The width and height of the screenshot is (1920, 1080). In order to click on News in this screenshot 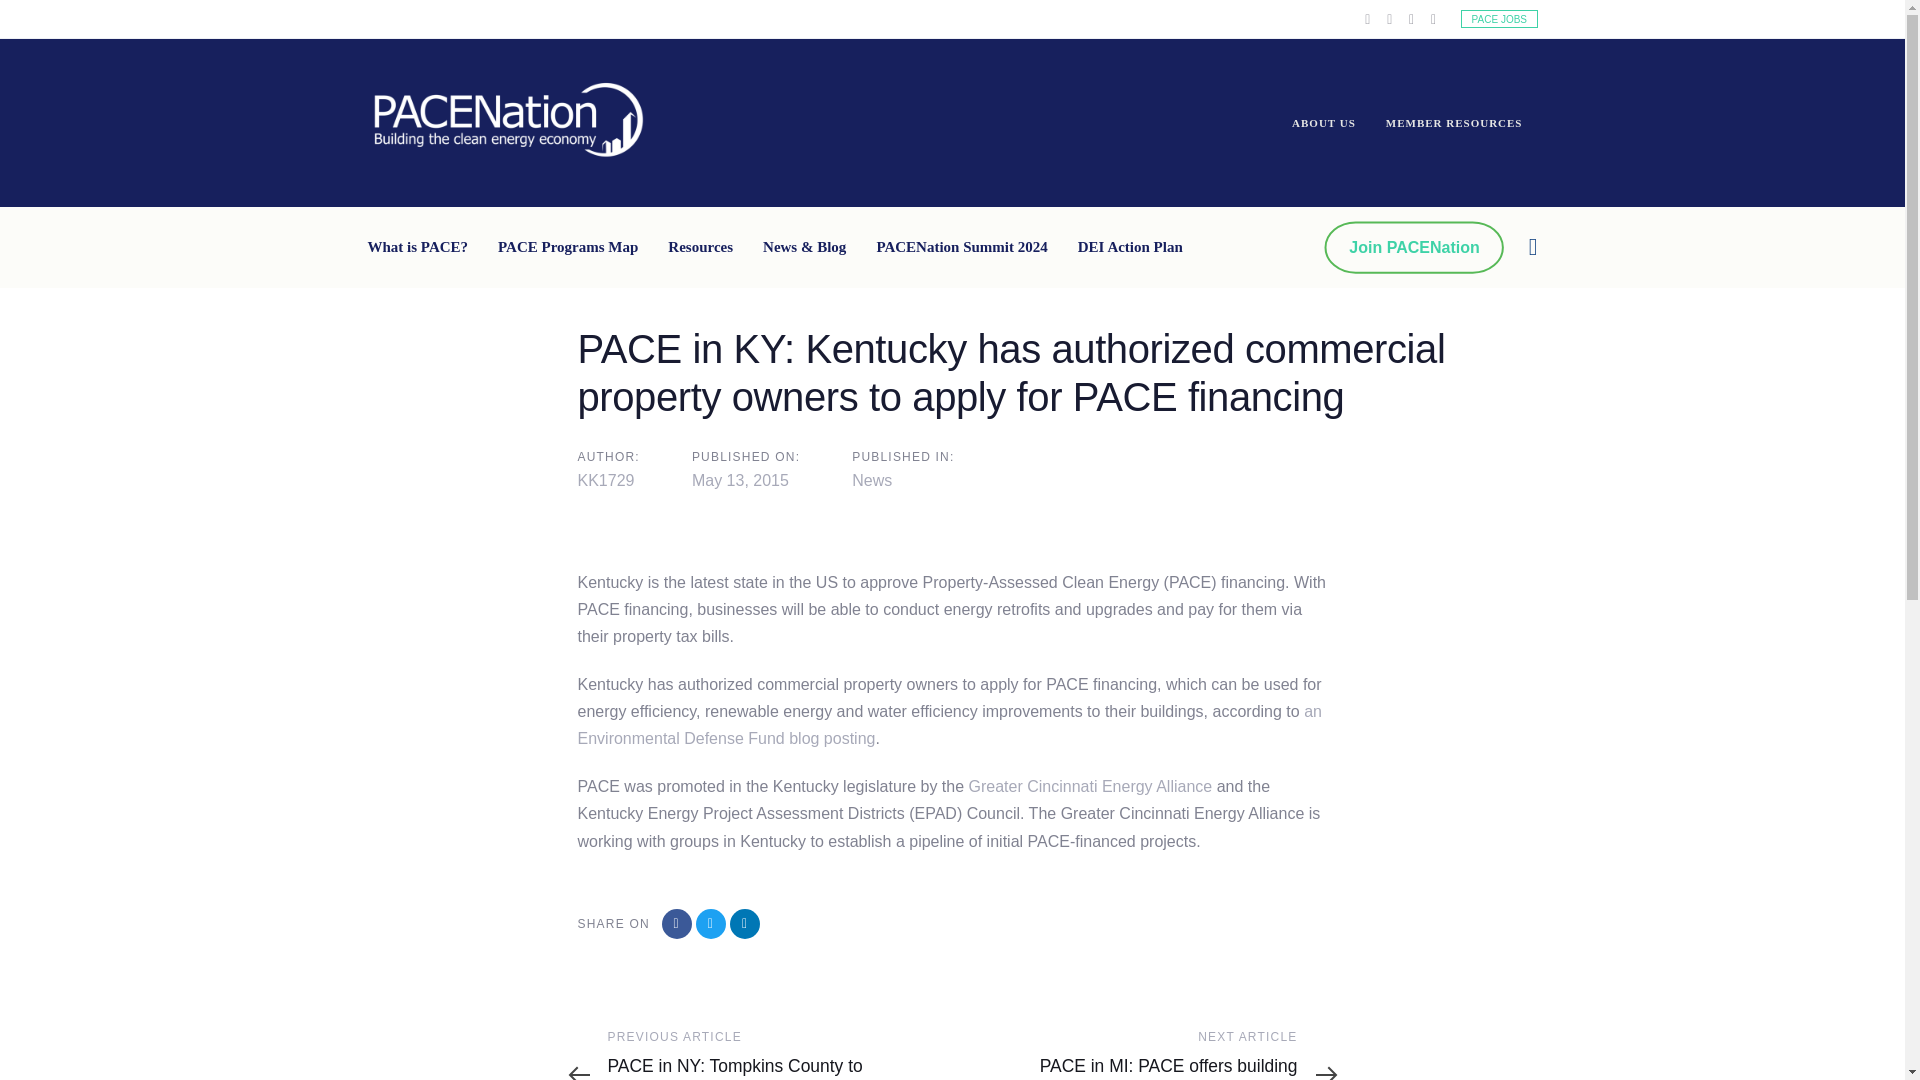, I will do `click(872, 480)`.